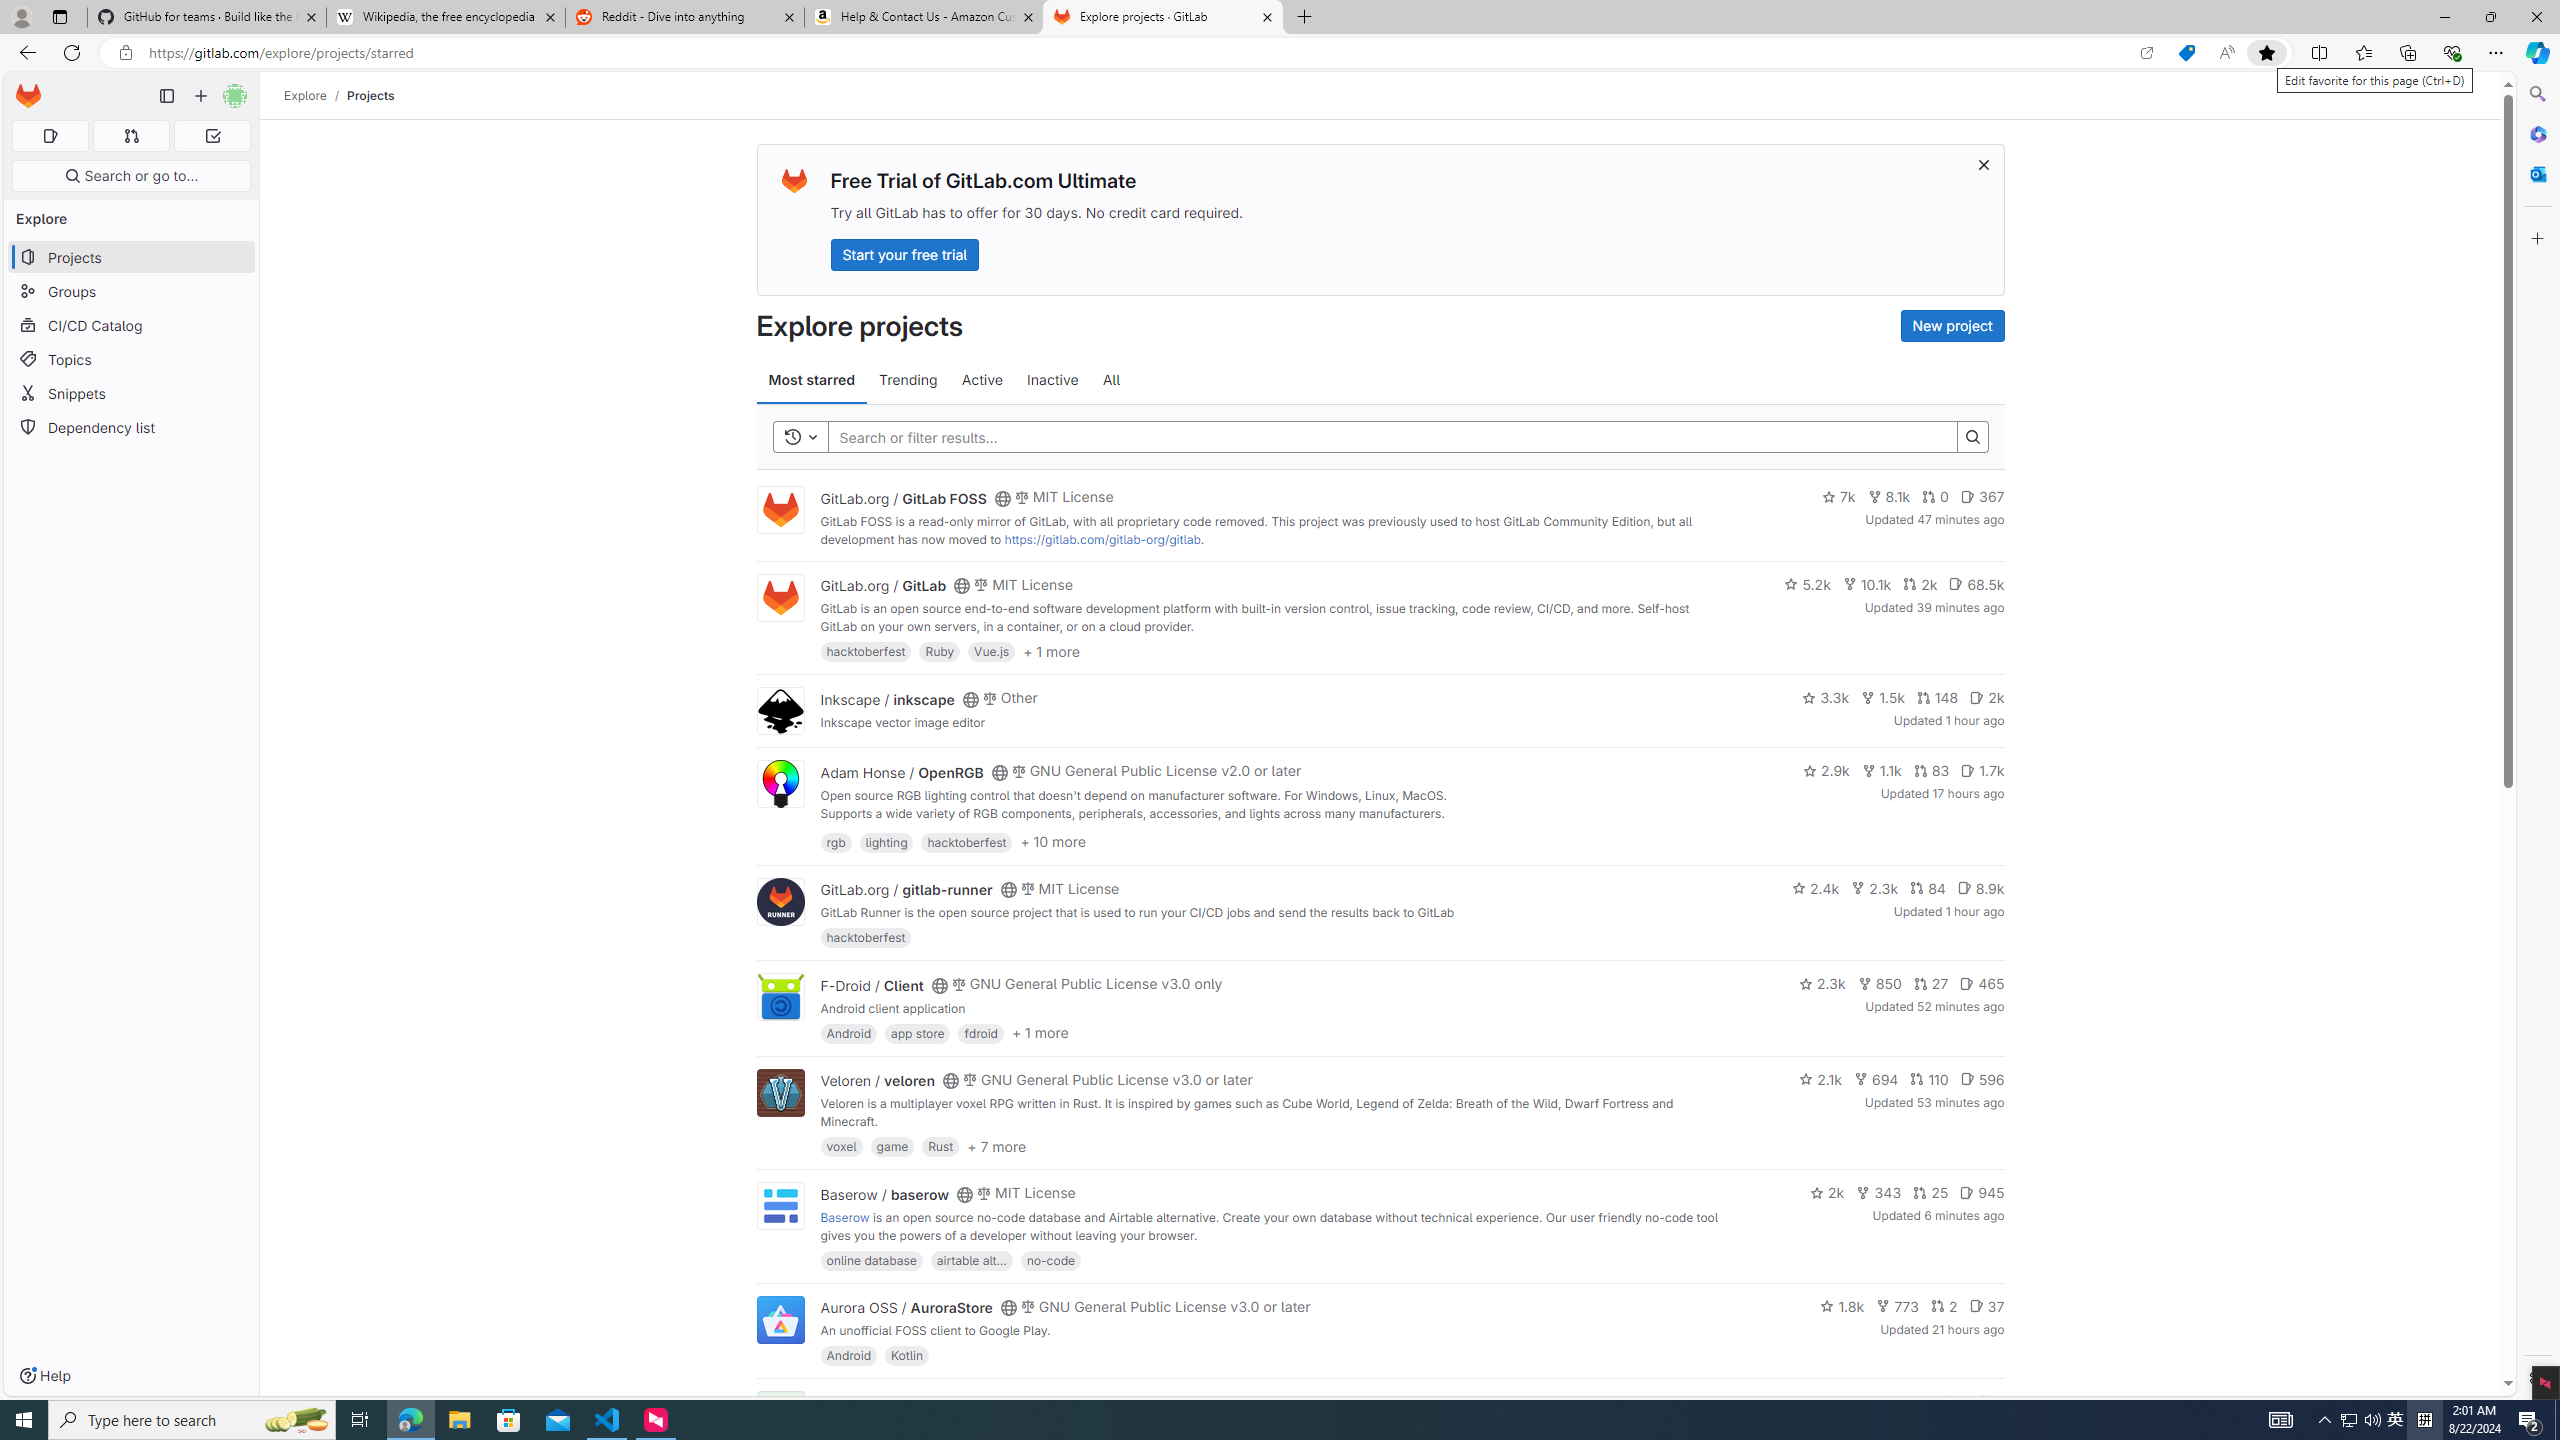 This screenshot has width=2560, height=1440. What do you see at coordinates (844, 1217) in the screenshot?
I see `Baserow` at bounding box center [844, 1217].